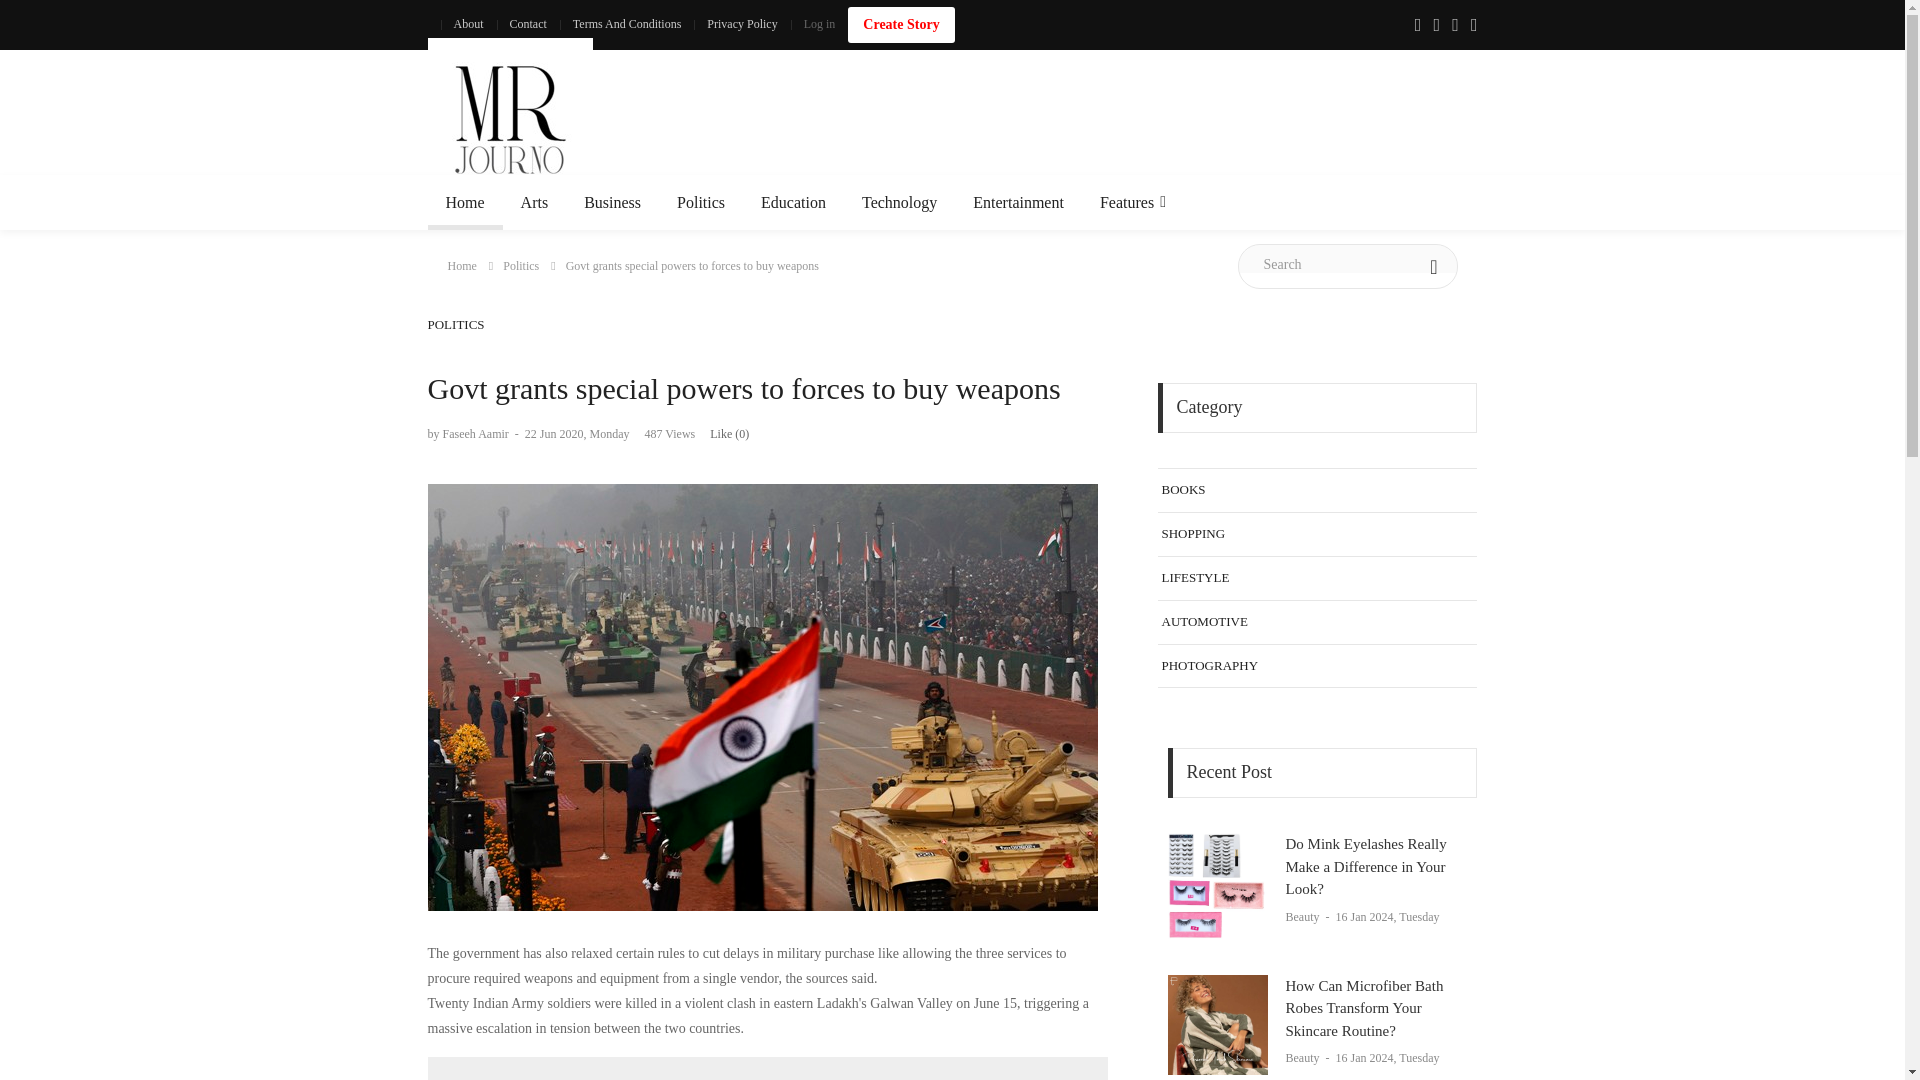 This screenshot has height=1080, width=1920. I want to click on Mr. Journo, so click(510, 120).